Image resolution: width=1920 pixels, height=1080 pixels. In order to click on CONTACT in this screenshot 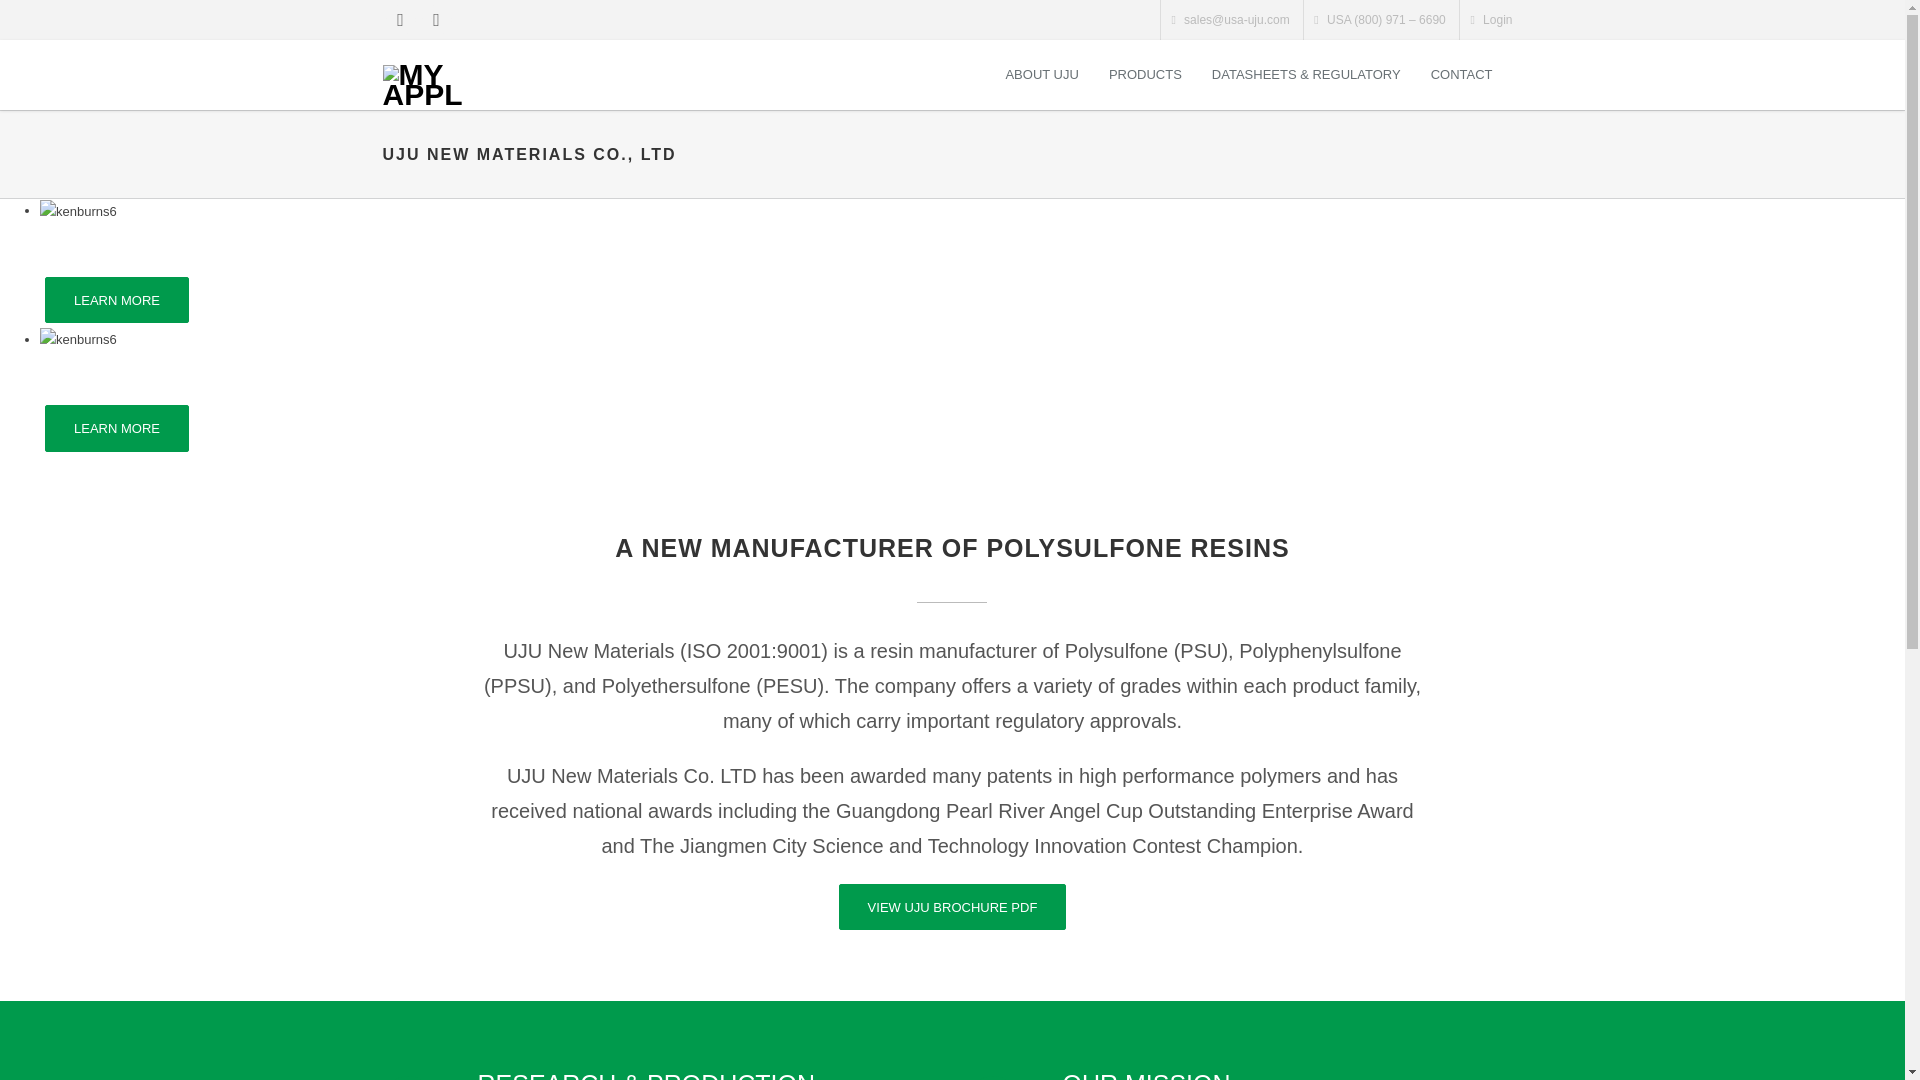, I will do `click(1462, 74)`.